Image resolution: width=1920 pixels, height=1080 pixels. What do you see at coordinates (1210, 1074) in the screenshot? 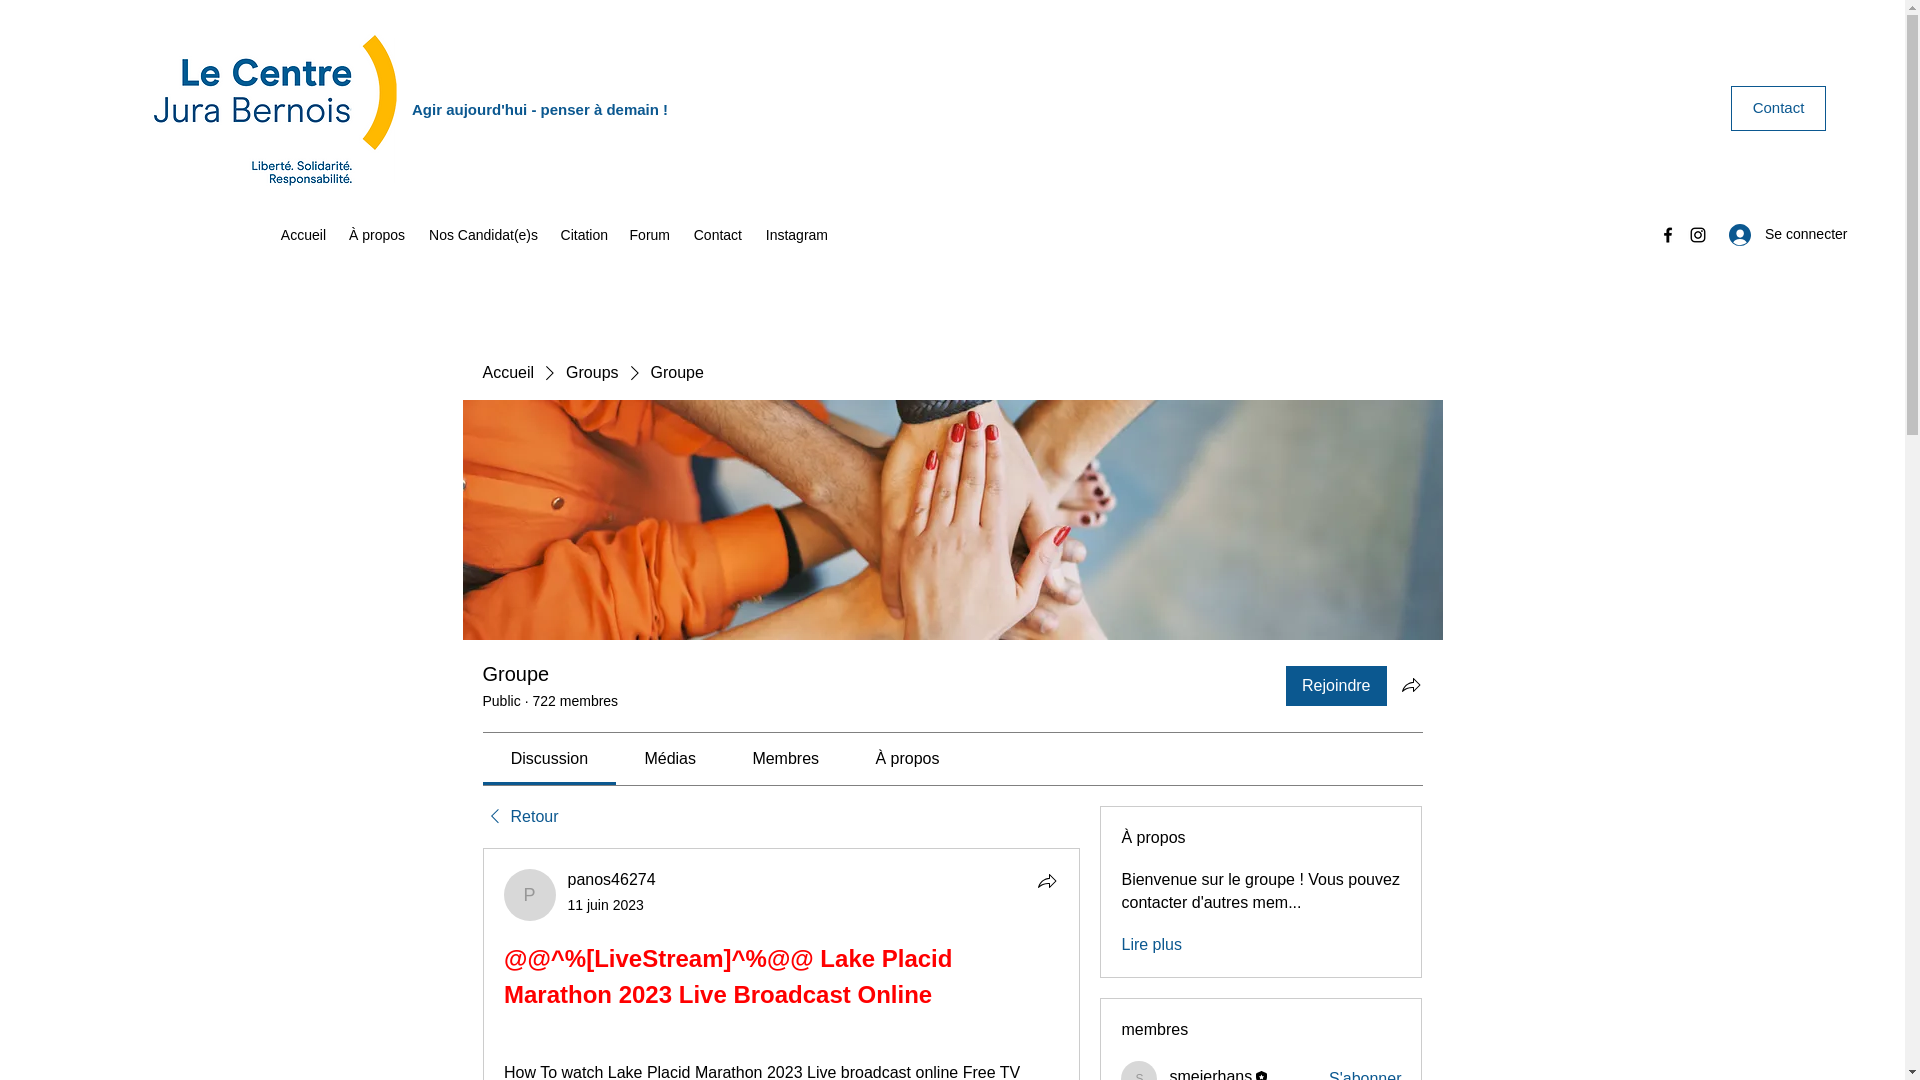
I see `smeierhans` at bounding box center [1210, 1074].